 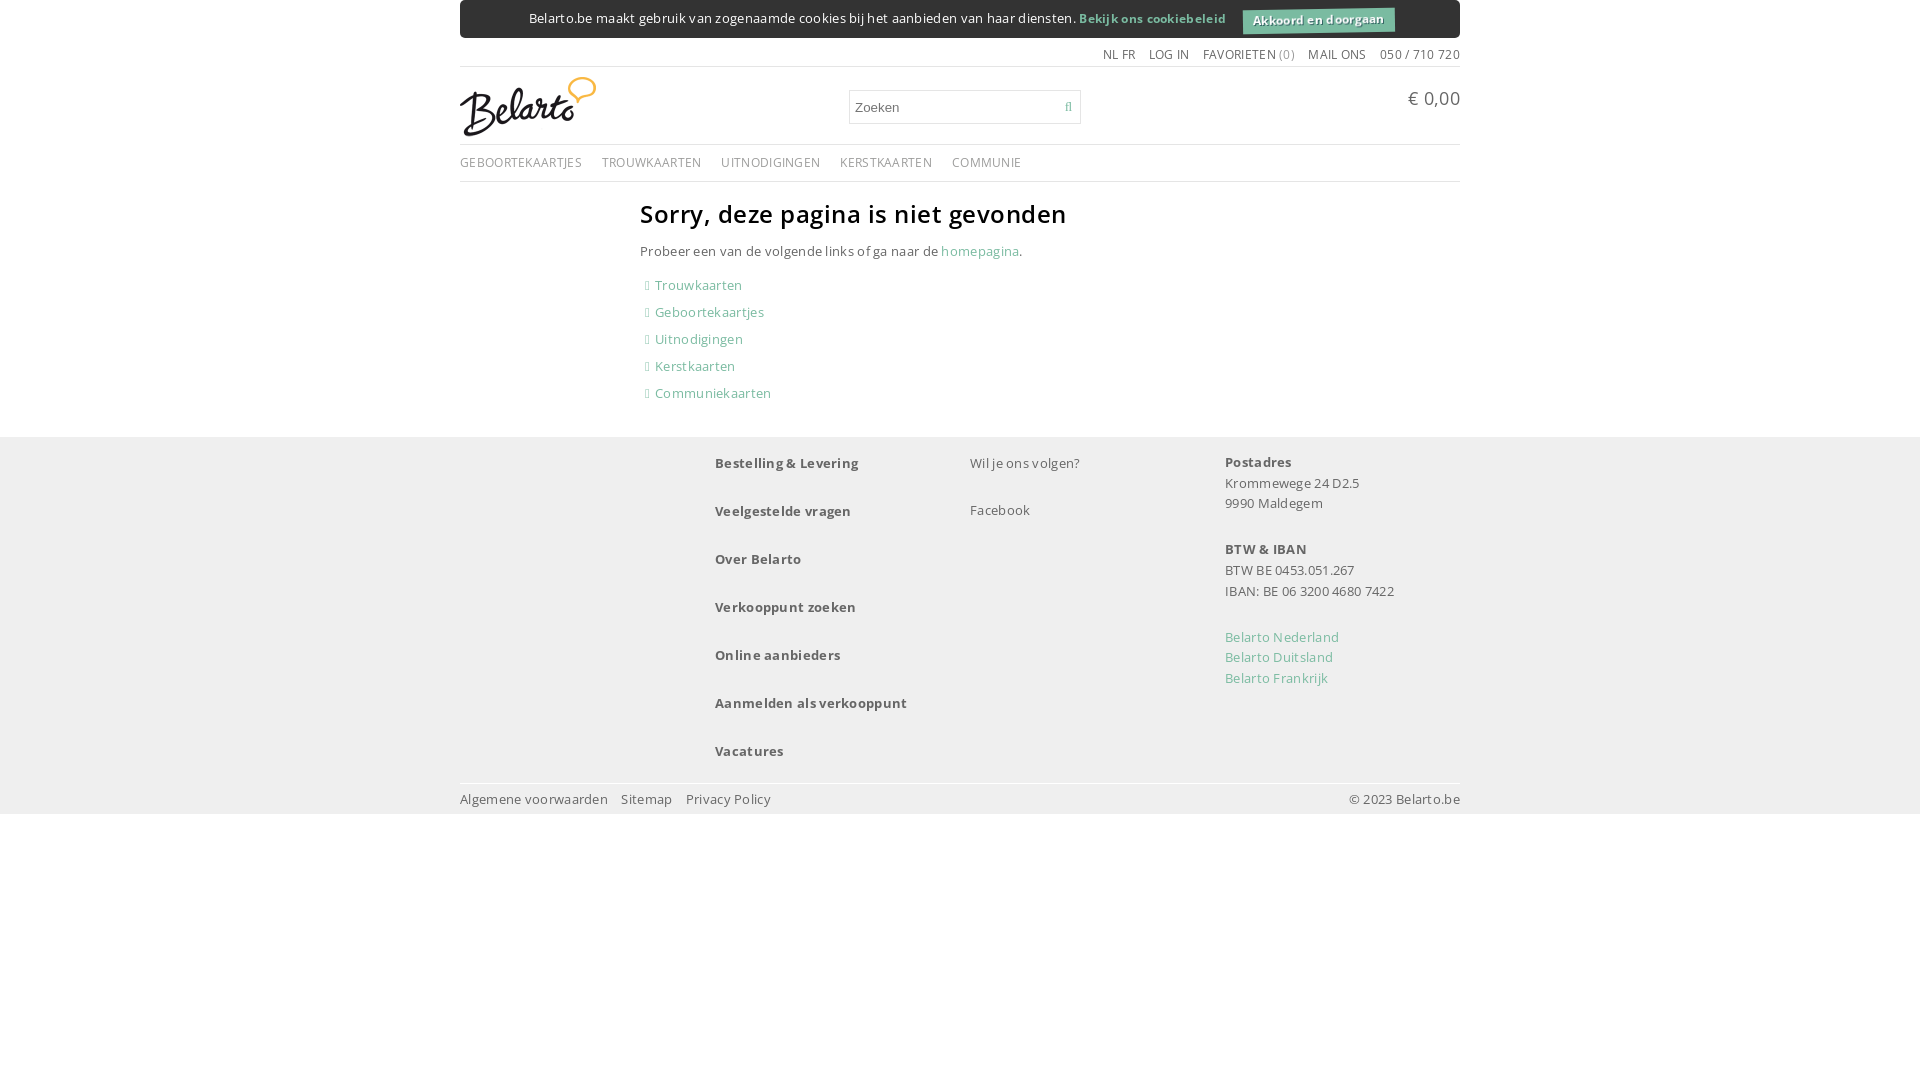 What do you see at coordinates (696, 366) in the screenshot?
I see `Kerstkaarten` at bounding box center [696, 366].